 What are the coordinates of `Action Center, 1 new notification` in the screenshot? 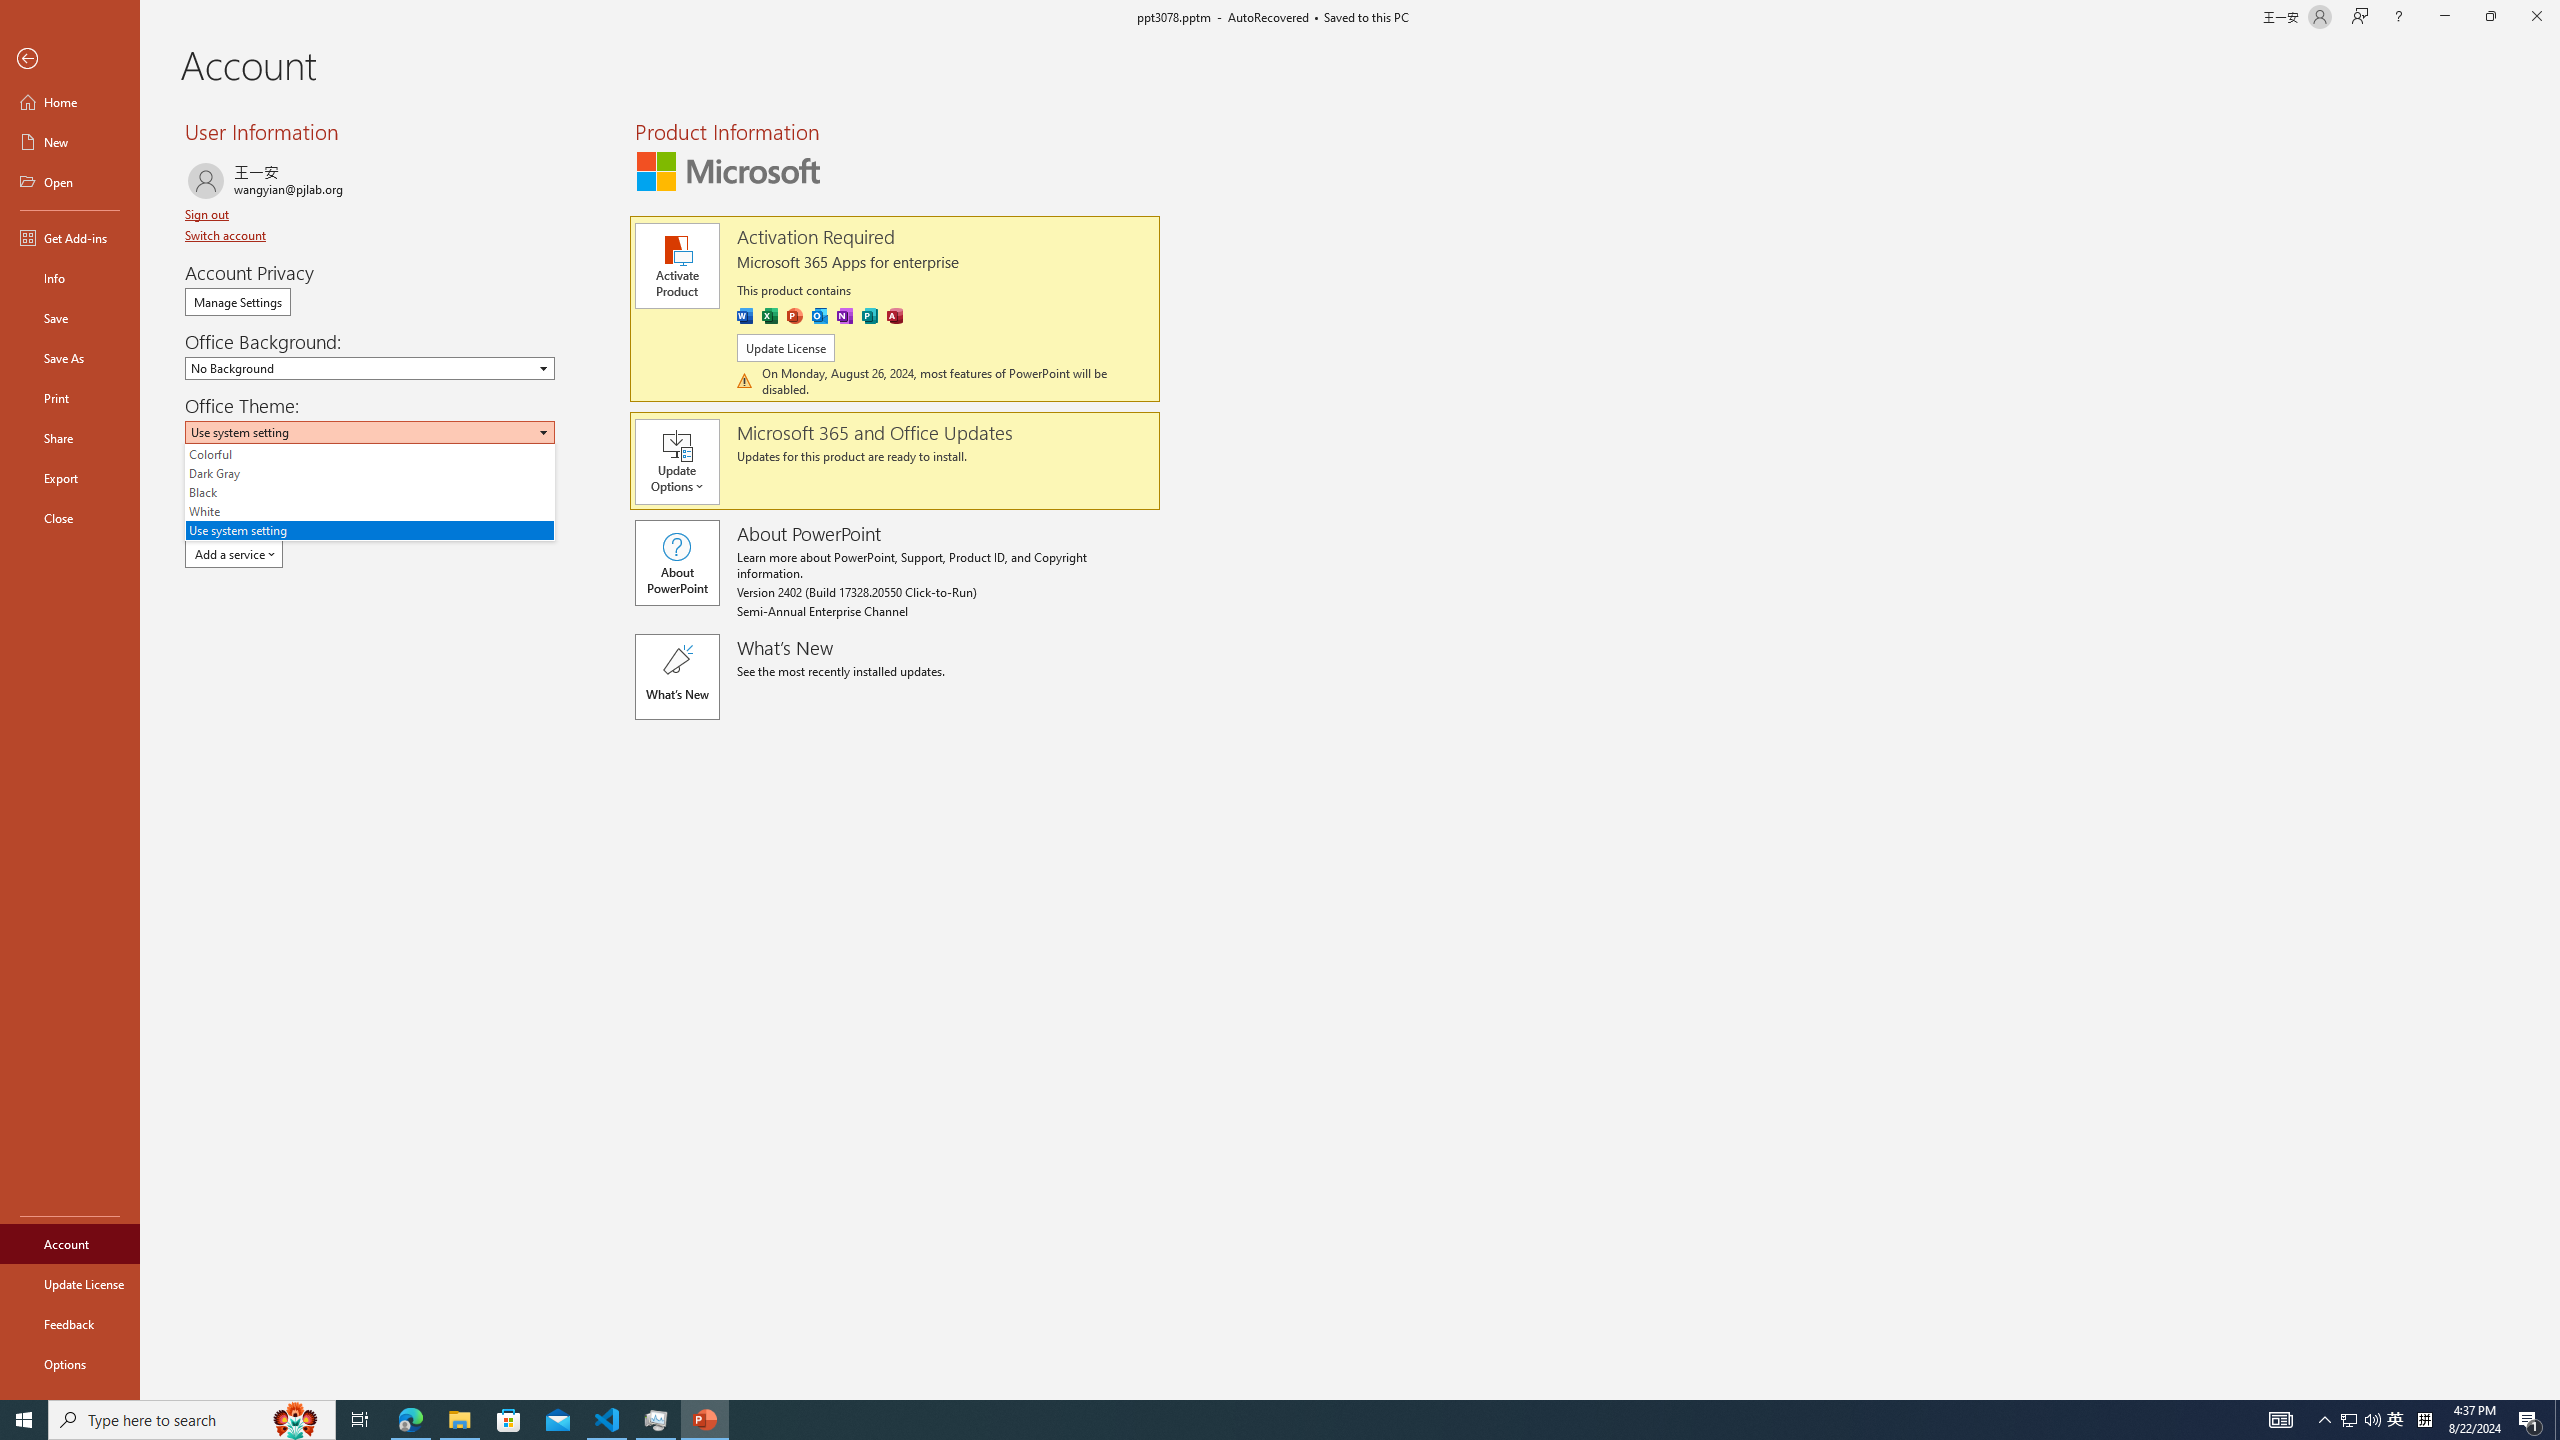 It's located at (608, 1420).